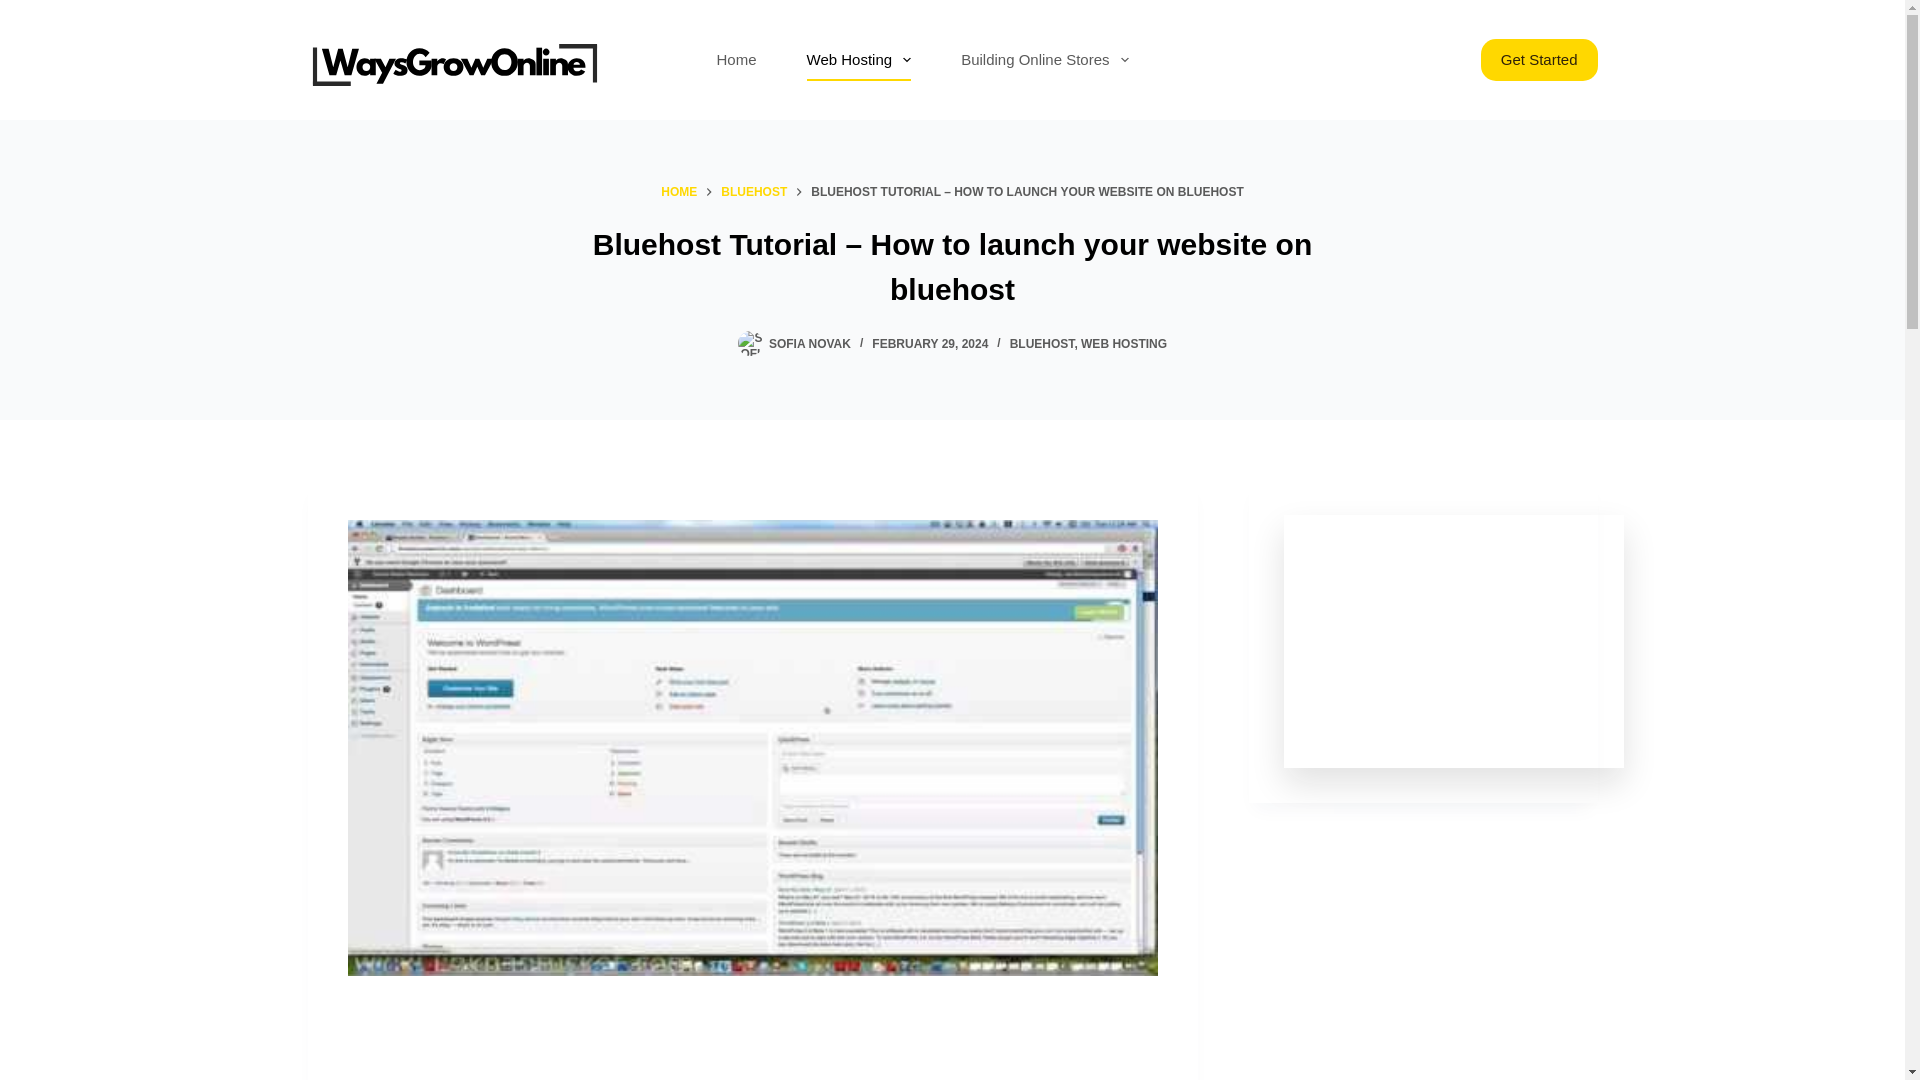 This screenshot has height=1080, width=1920. What do you see at coordinates (1124, 344) in the screenshot?
I see `WEB HOSTING` at bounding box center [1124, 344].